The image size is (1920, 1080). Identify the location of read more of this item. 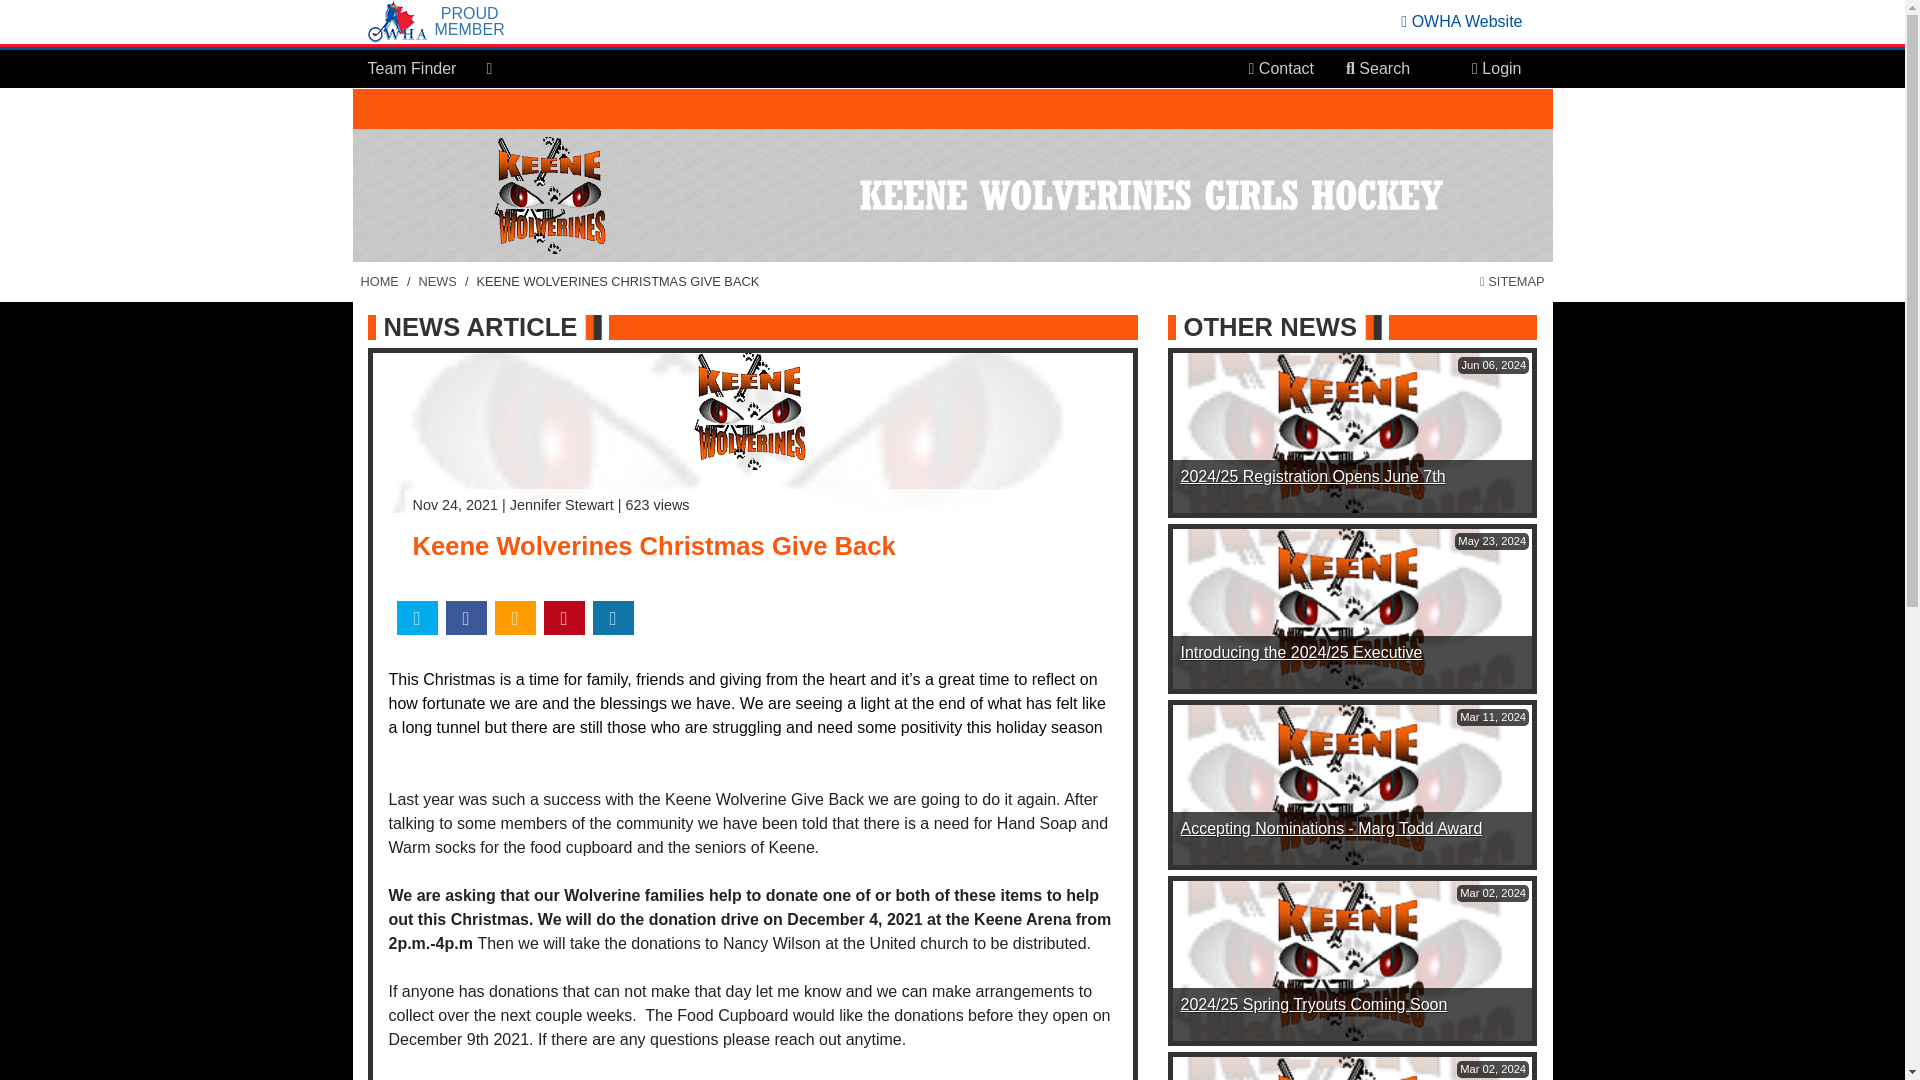
(1312, 476).